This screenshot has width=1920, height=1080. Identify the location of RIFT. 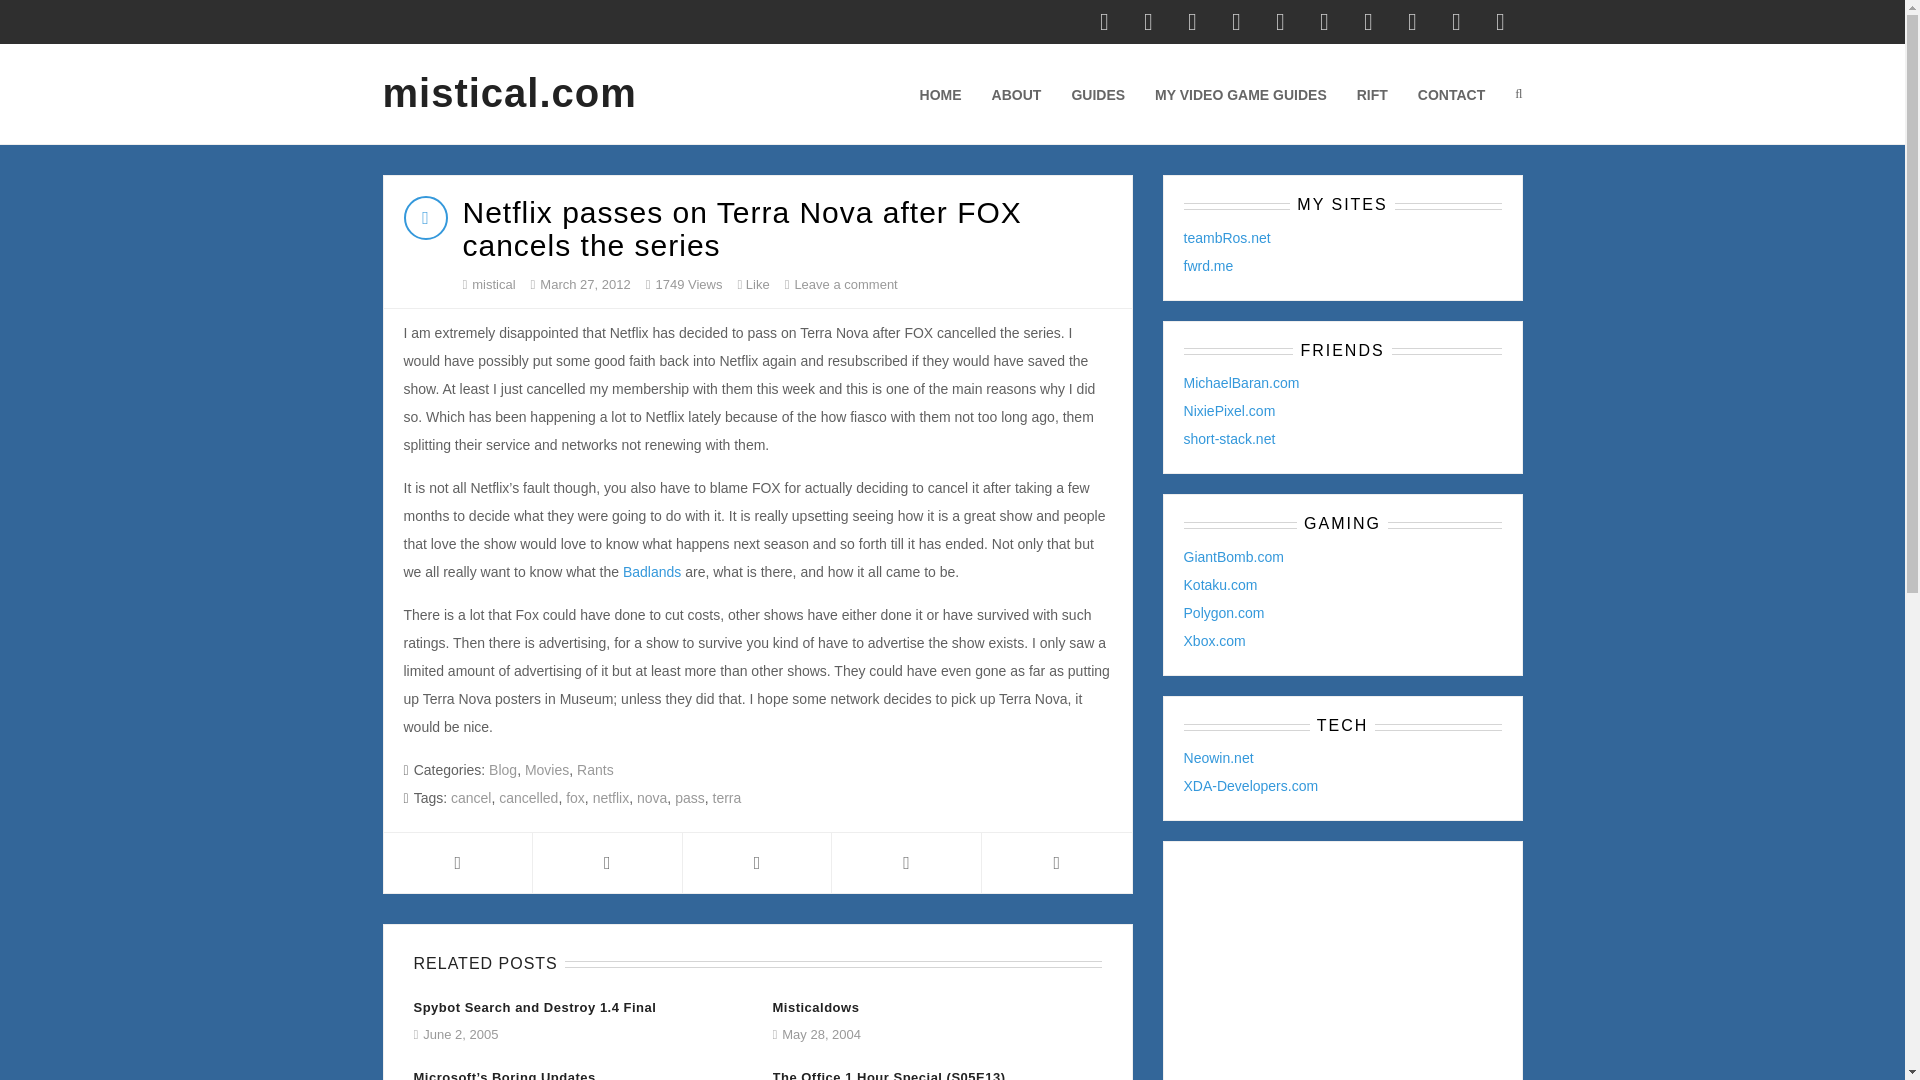
(1372, 94).